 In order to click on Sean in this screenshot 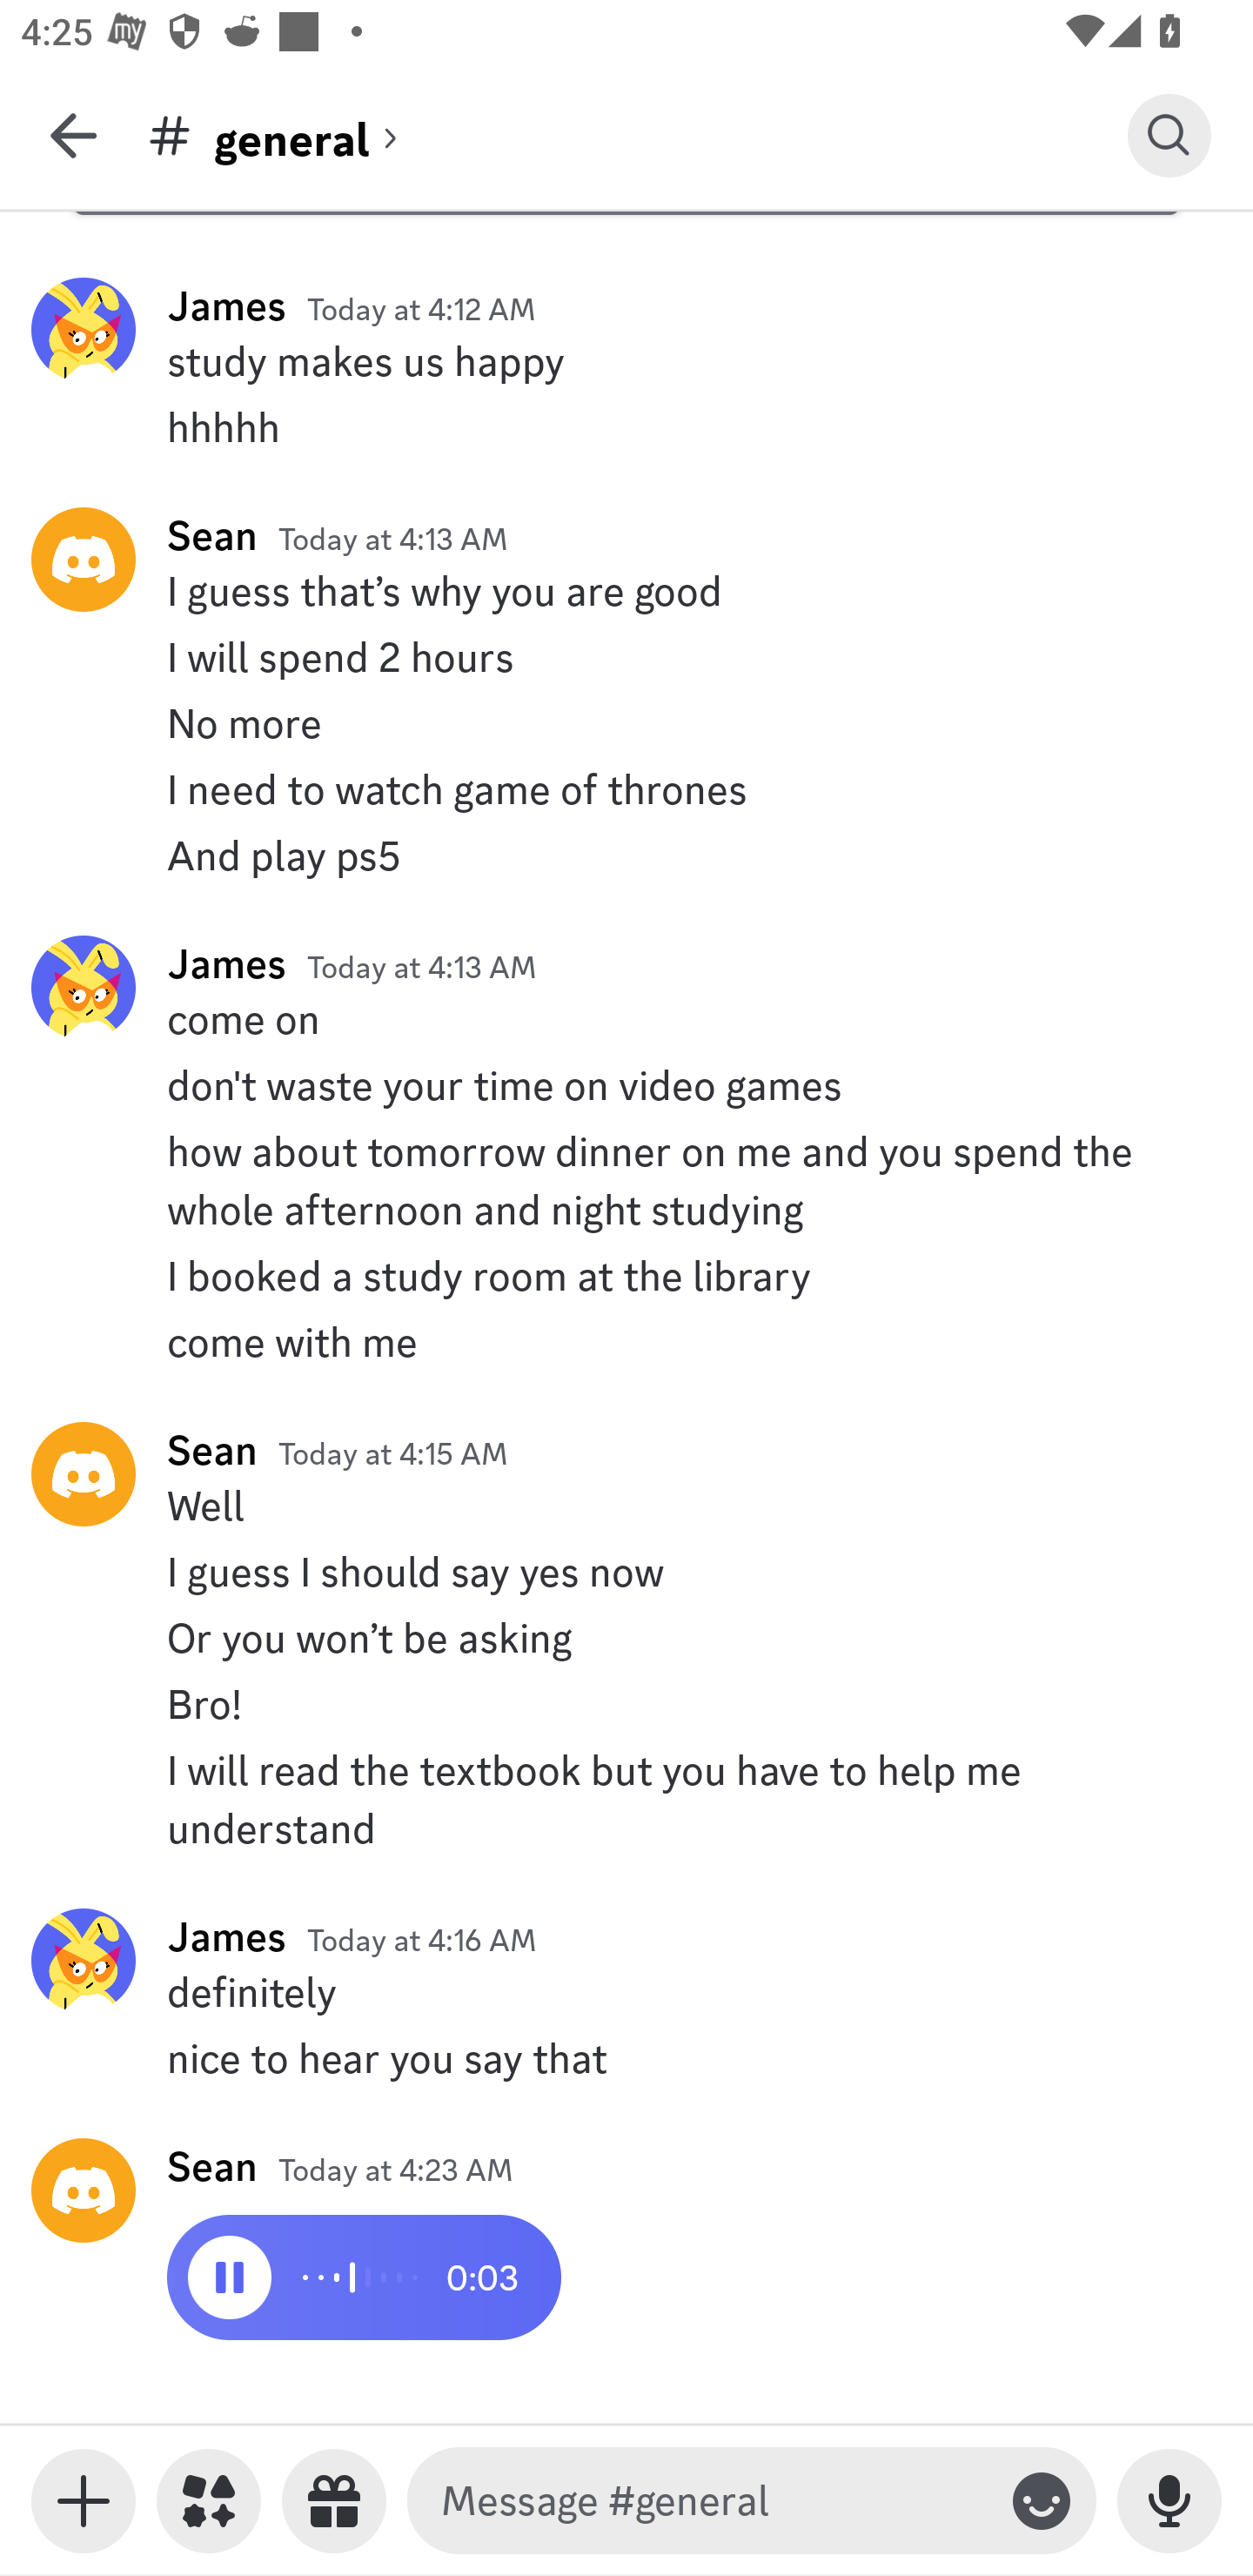, I will do `click(212, 2165)`.